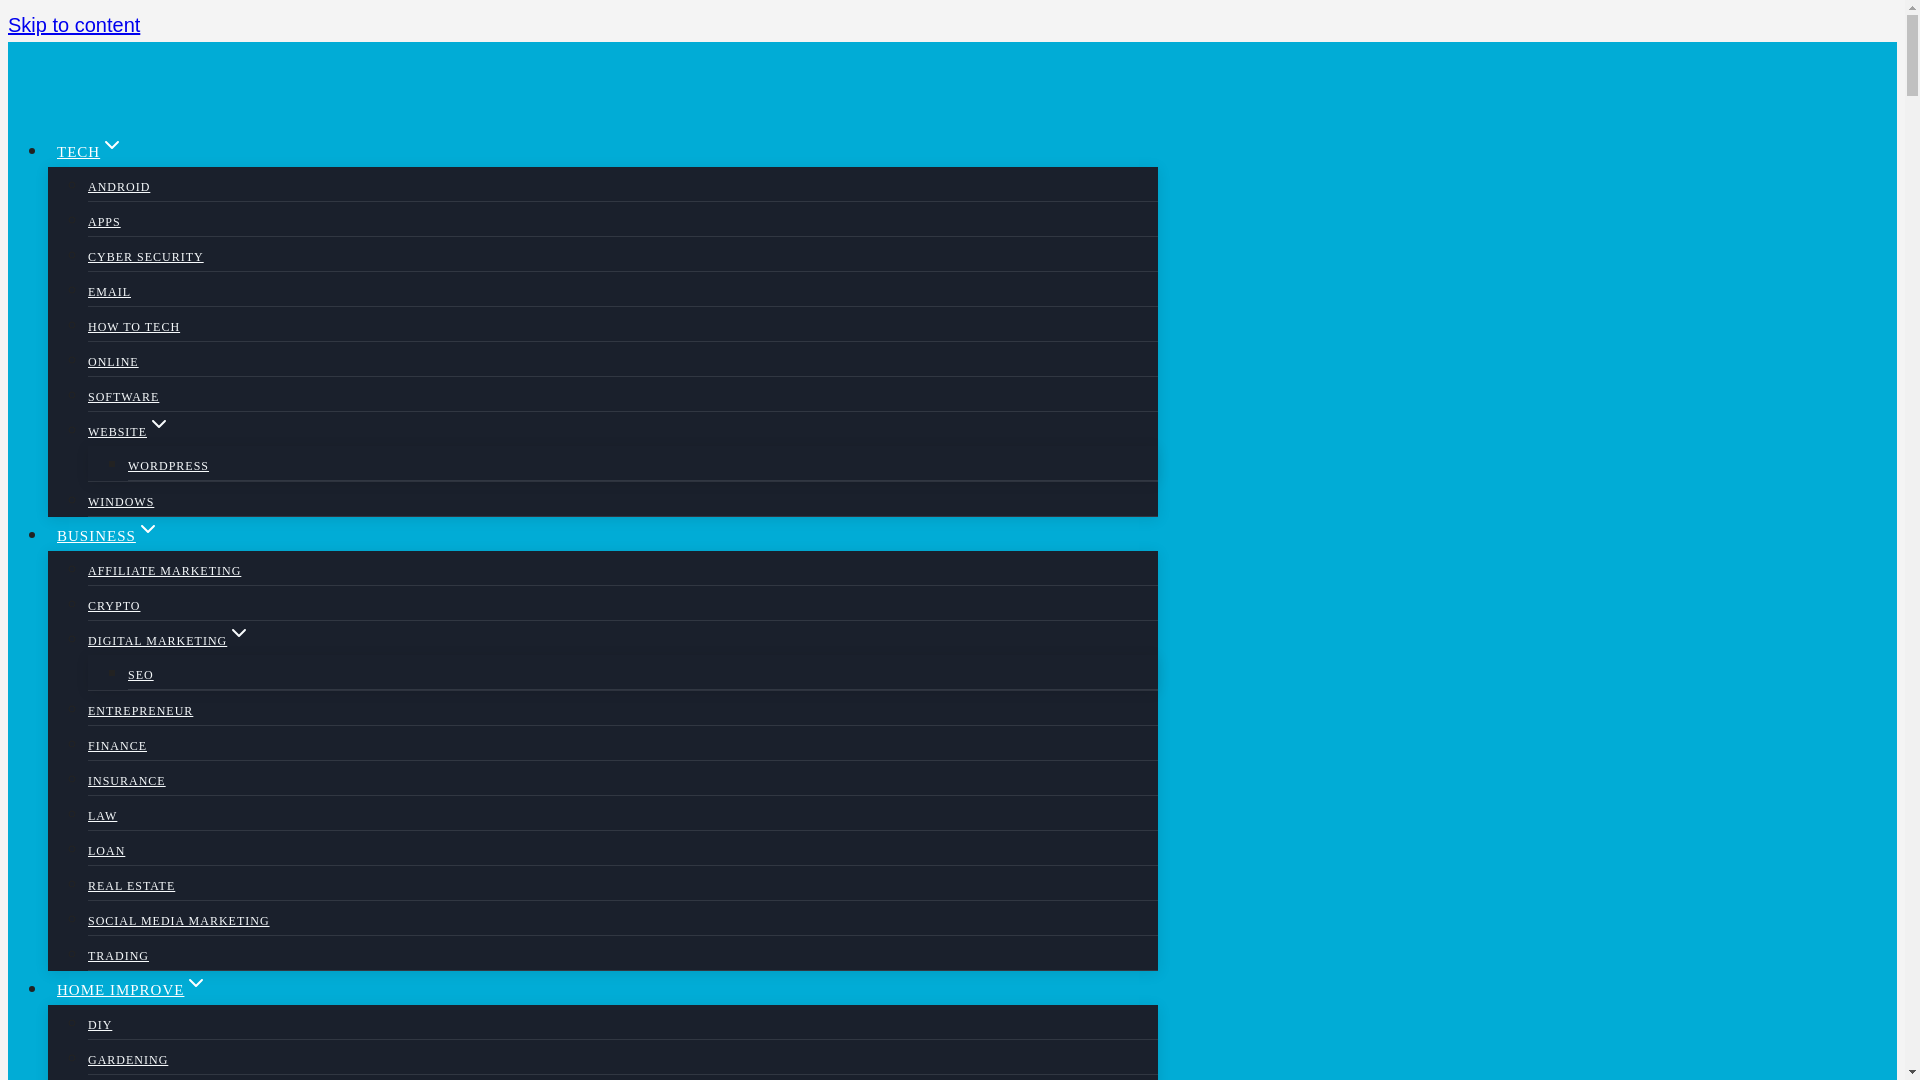  Describe the element at coordinates (164, 570) in the screenshot. I see `AFFILIATE MARKETING` at that location.